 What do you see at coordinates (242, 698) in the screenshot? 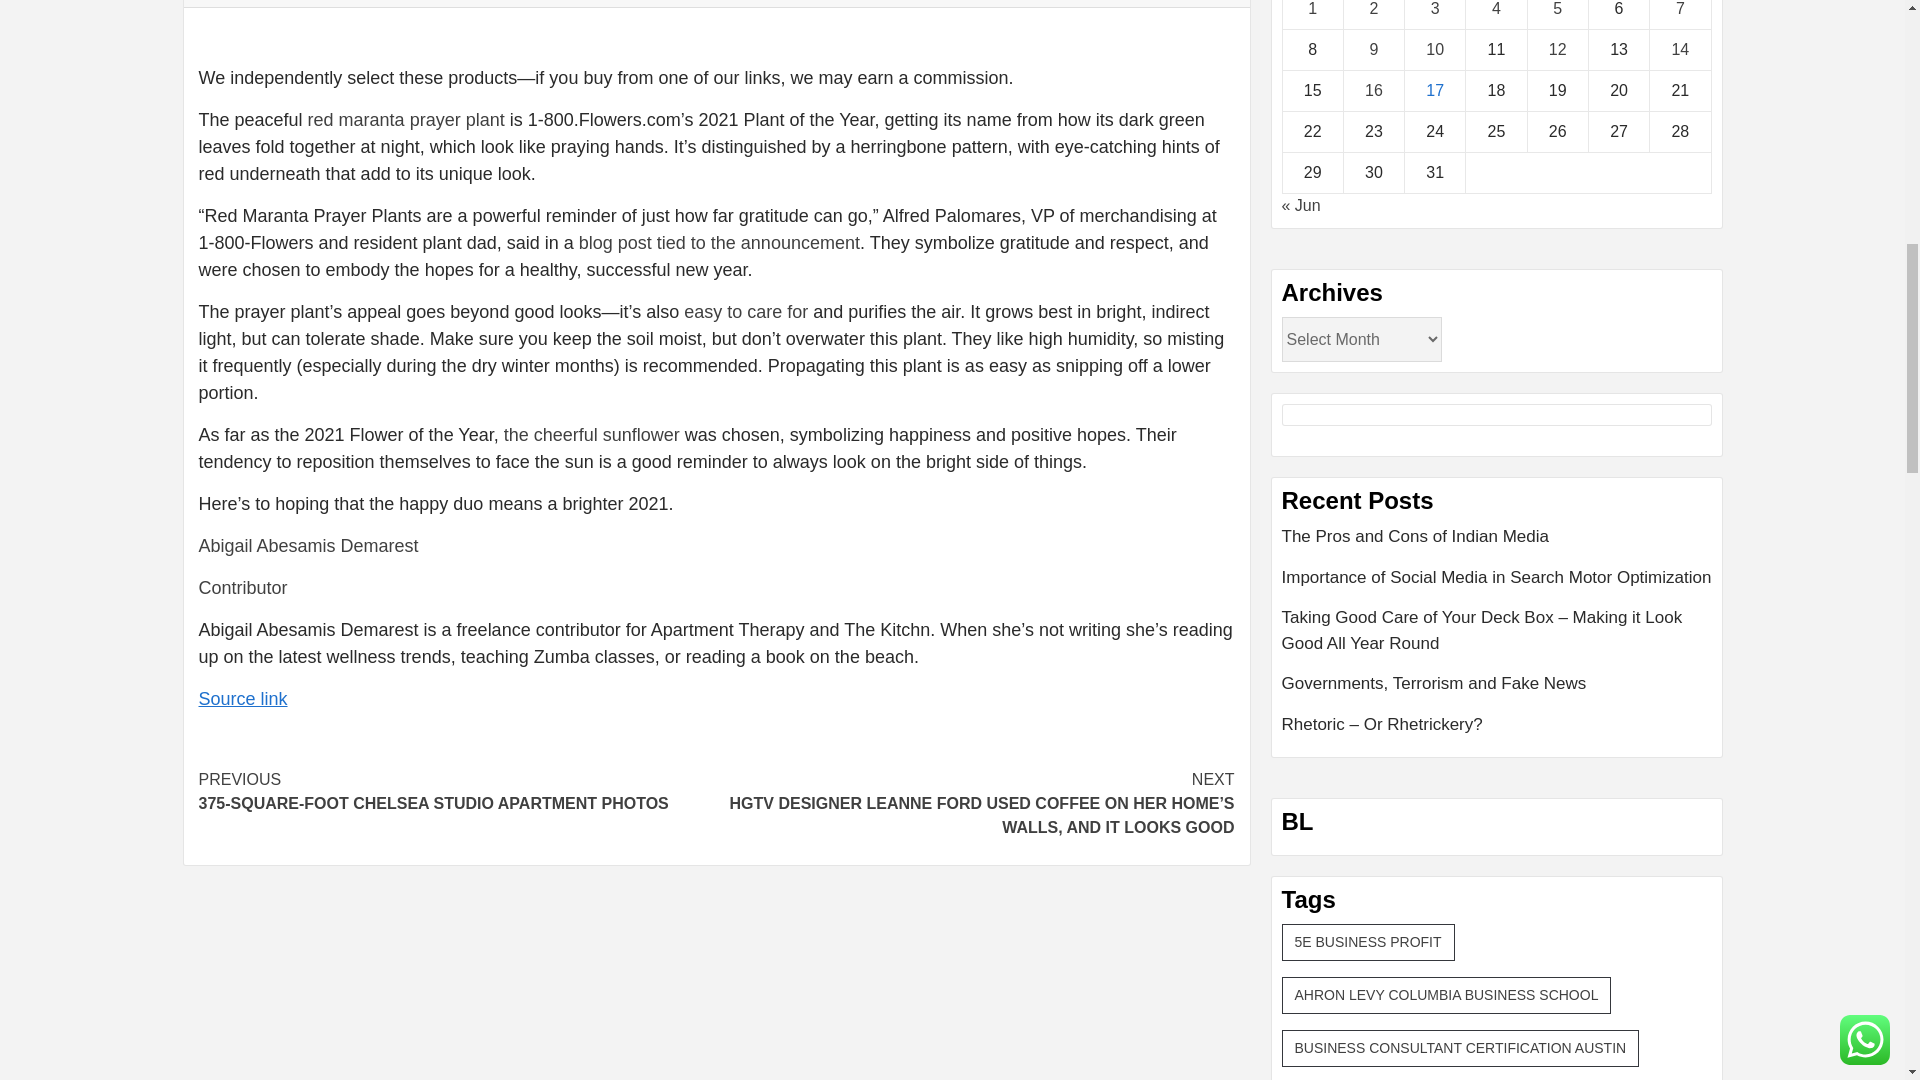
I see `Source link` at bounding box center [242, 698].